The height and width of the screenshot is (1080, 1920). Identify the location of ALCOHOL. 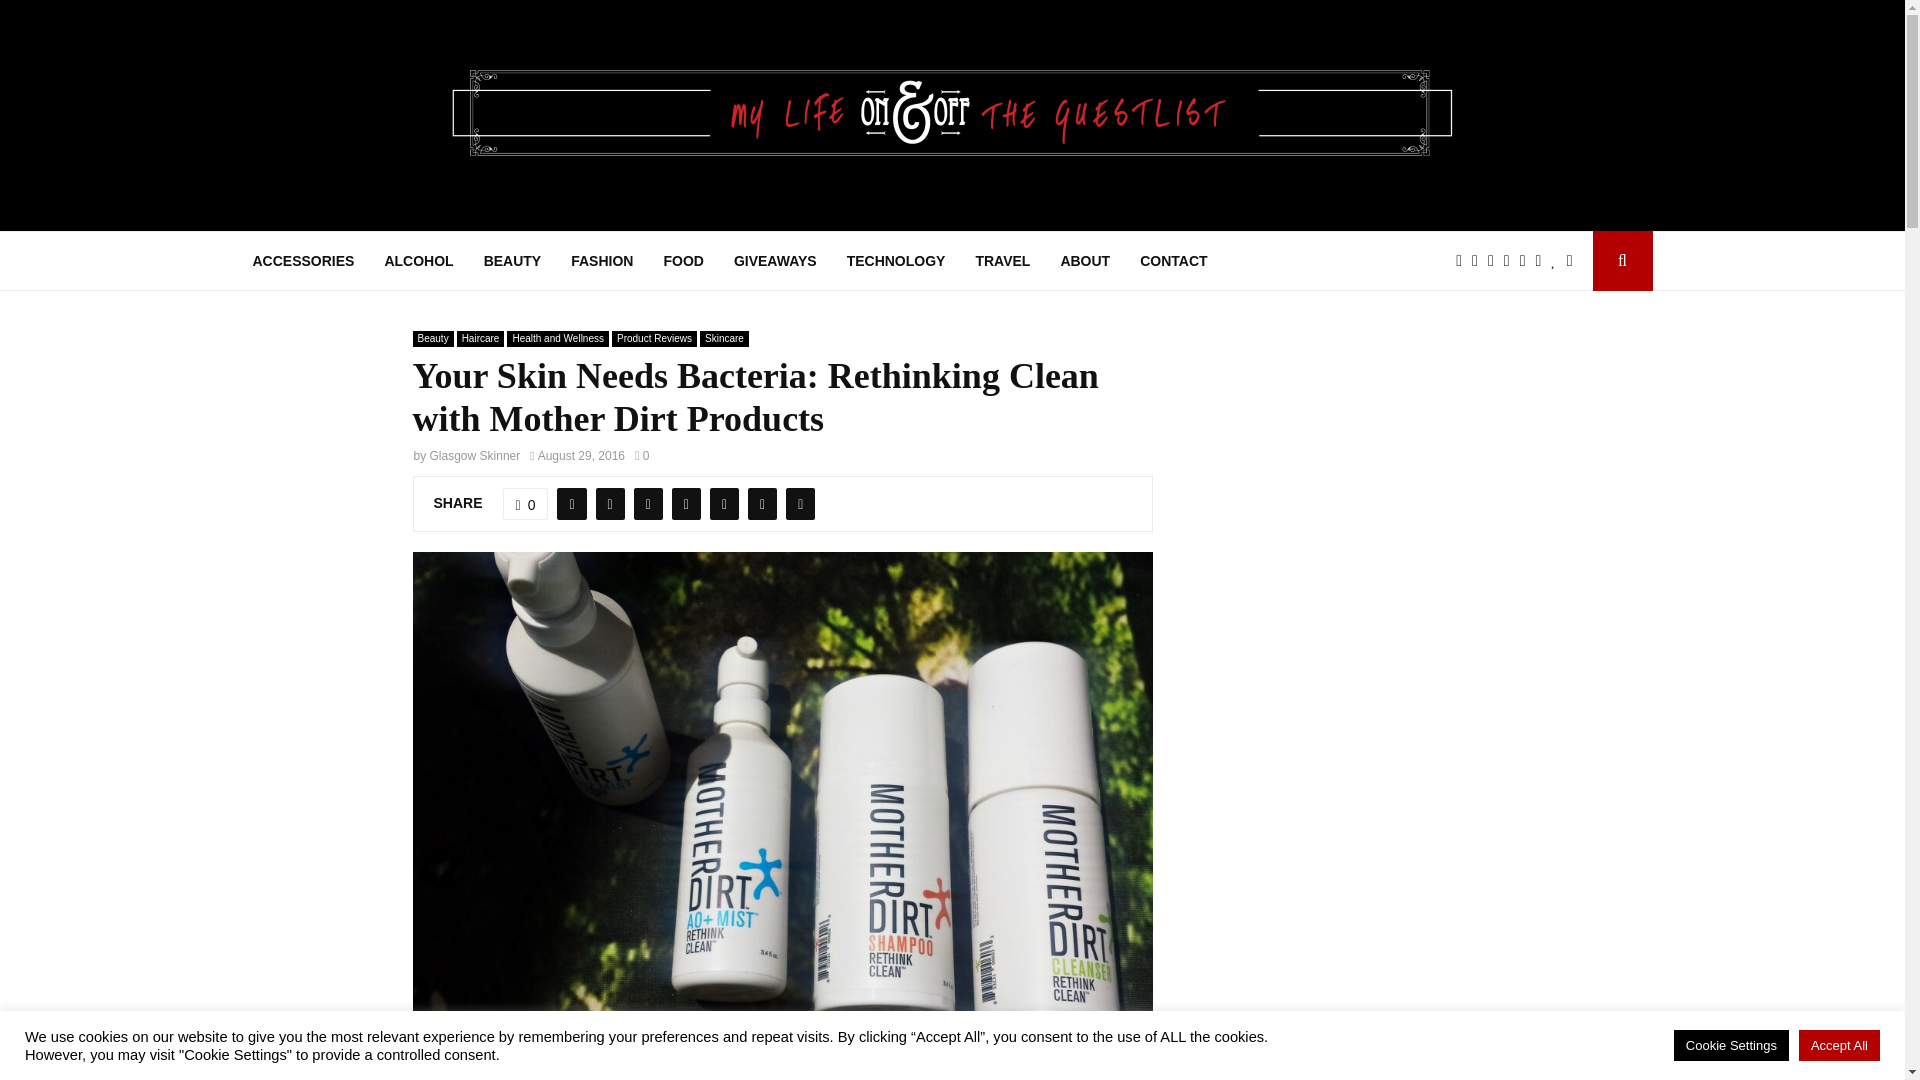
(418, 260).